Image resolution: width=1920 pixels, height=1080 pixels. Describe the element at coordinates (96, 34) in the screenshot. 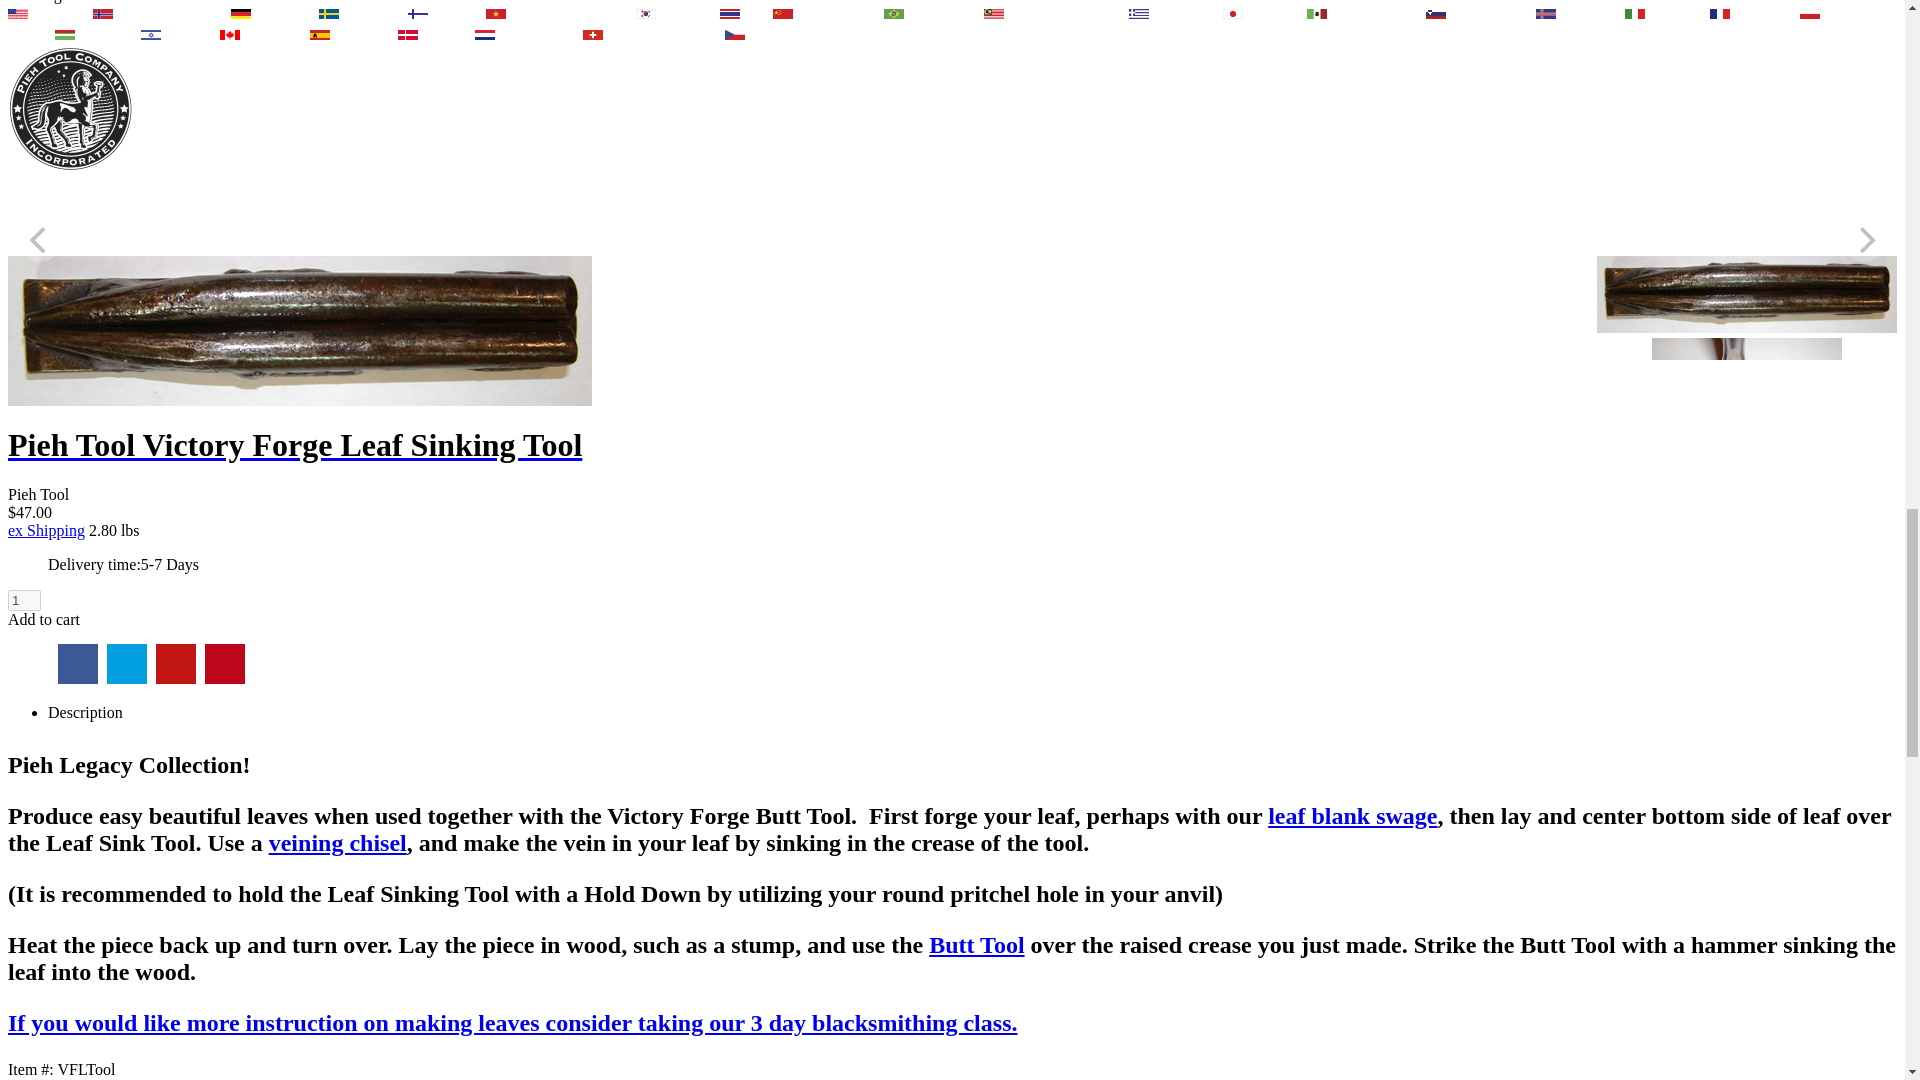

I see ` Magyar ` at that location.